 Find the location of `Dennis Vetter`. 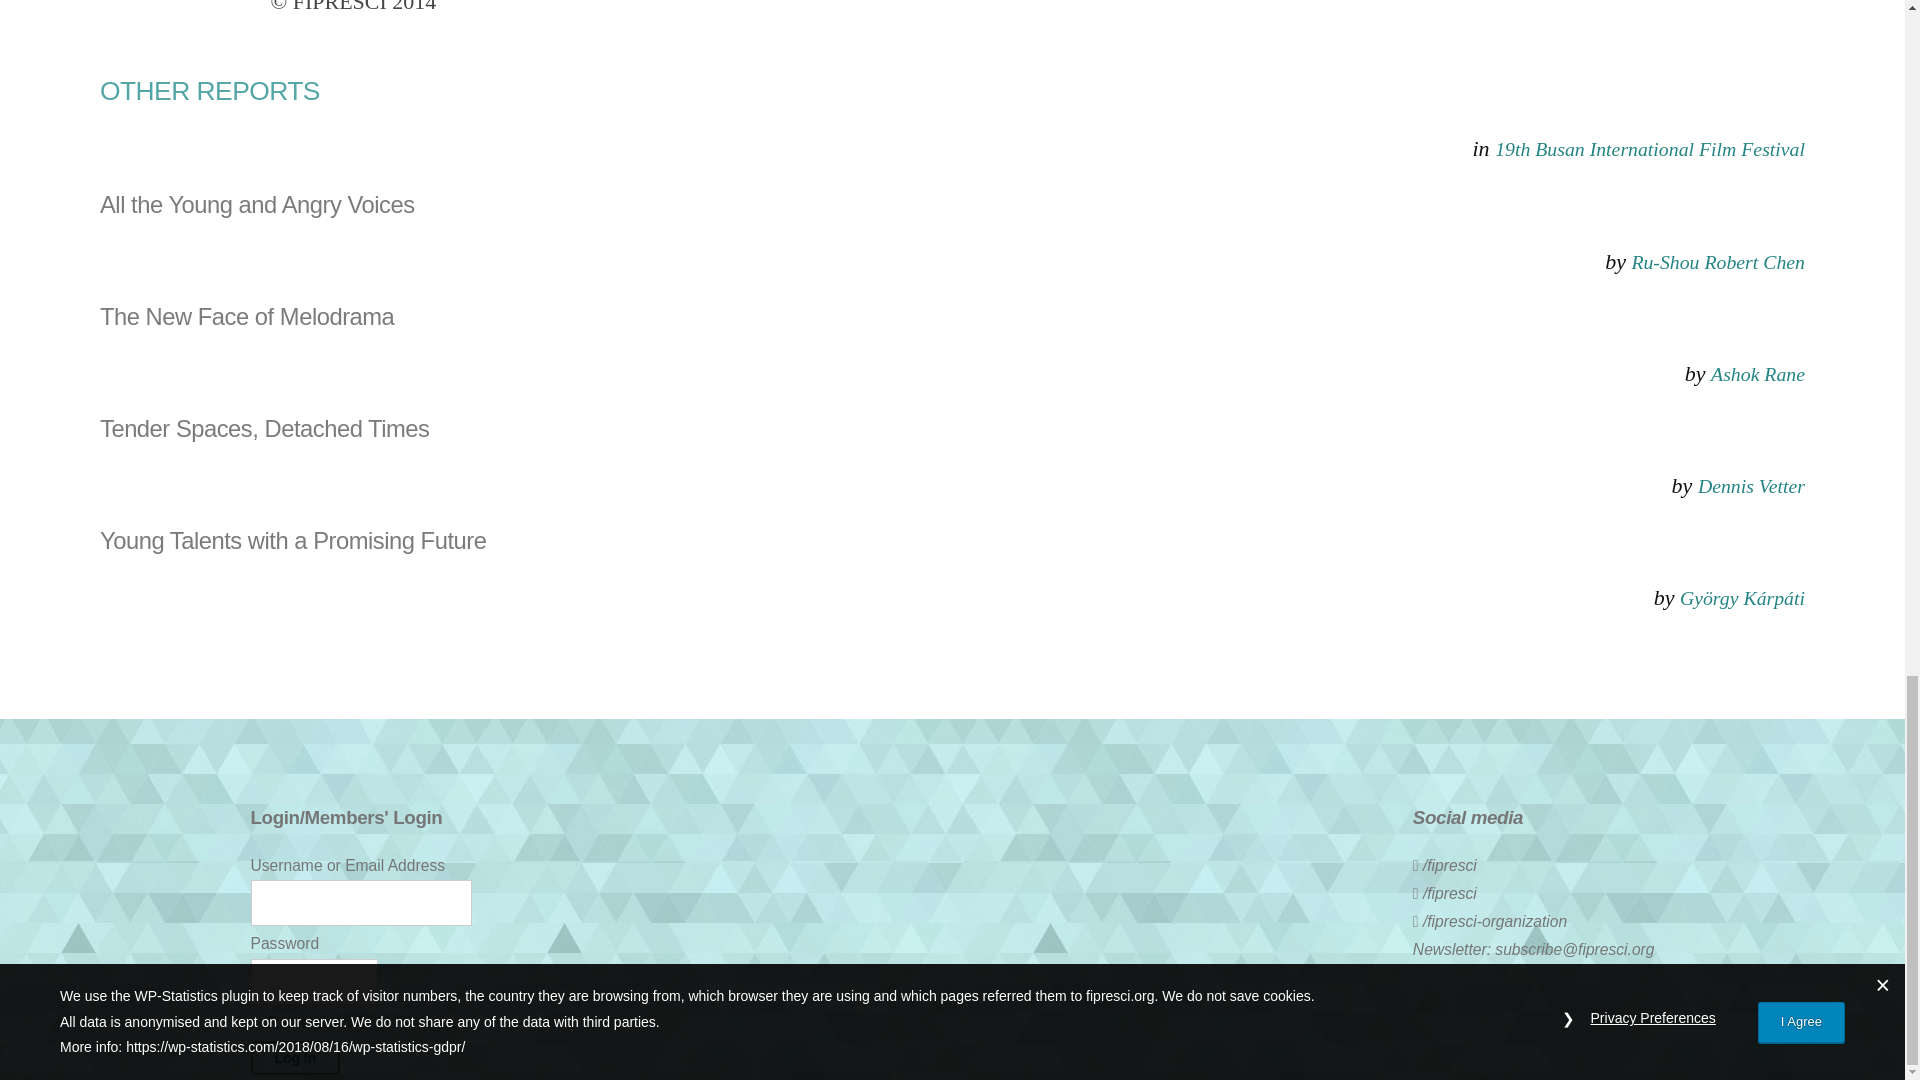

Dennis Vetter is located at coordinates (1750, 486).